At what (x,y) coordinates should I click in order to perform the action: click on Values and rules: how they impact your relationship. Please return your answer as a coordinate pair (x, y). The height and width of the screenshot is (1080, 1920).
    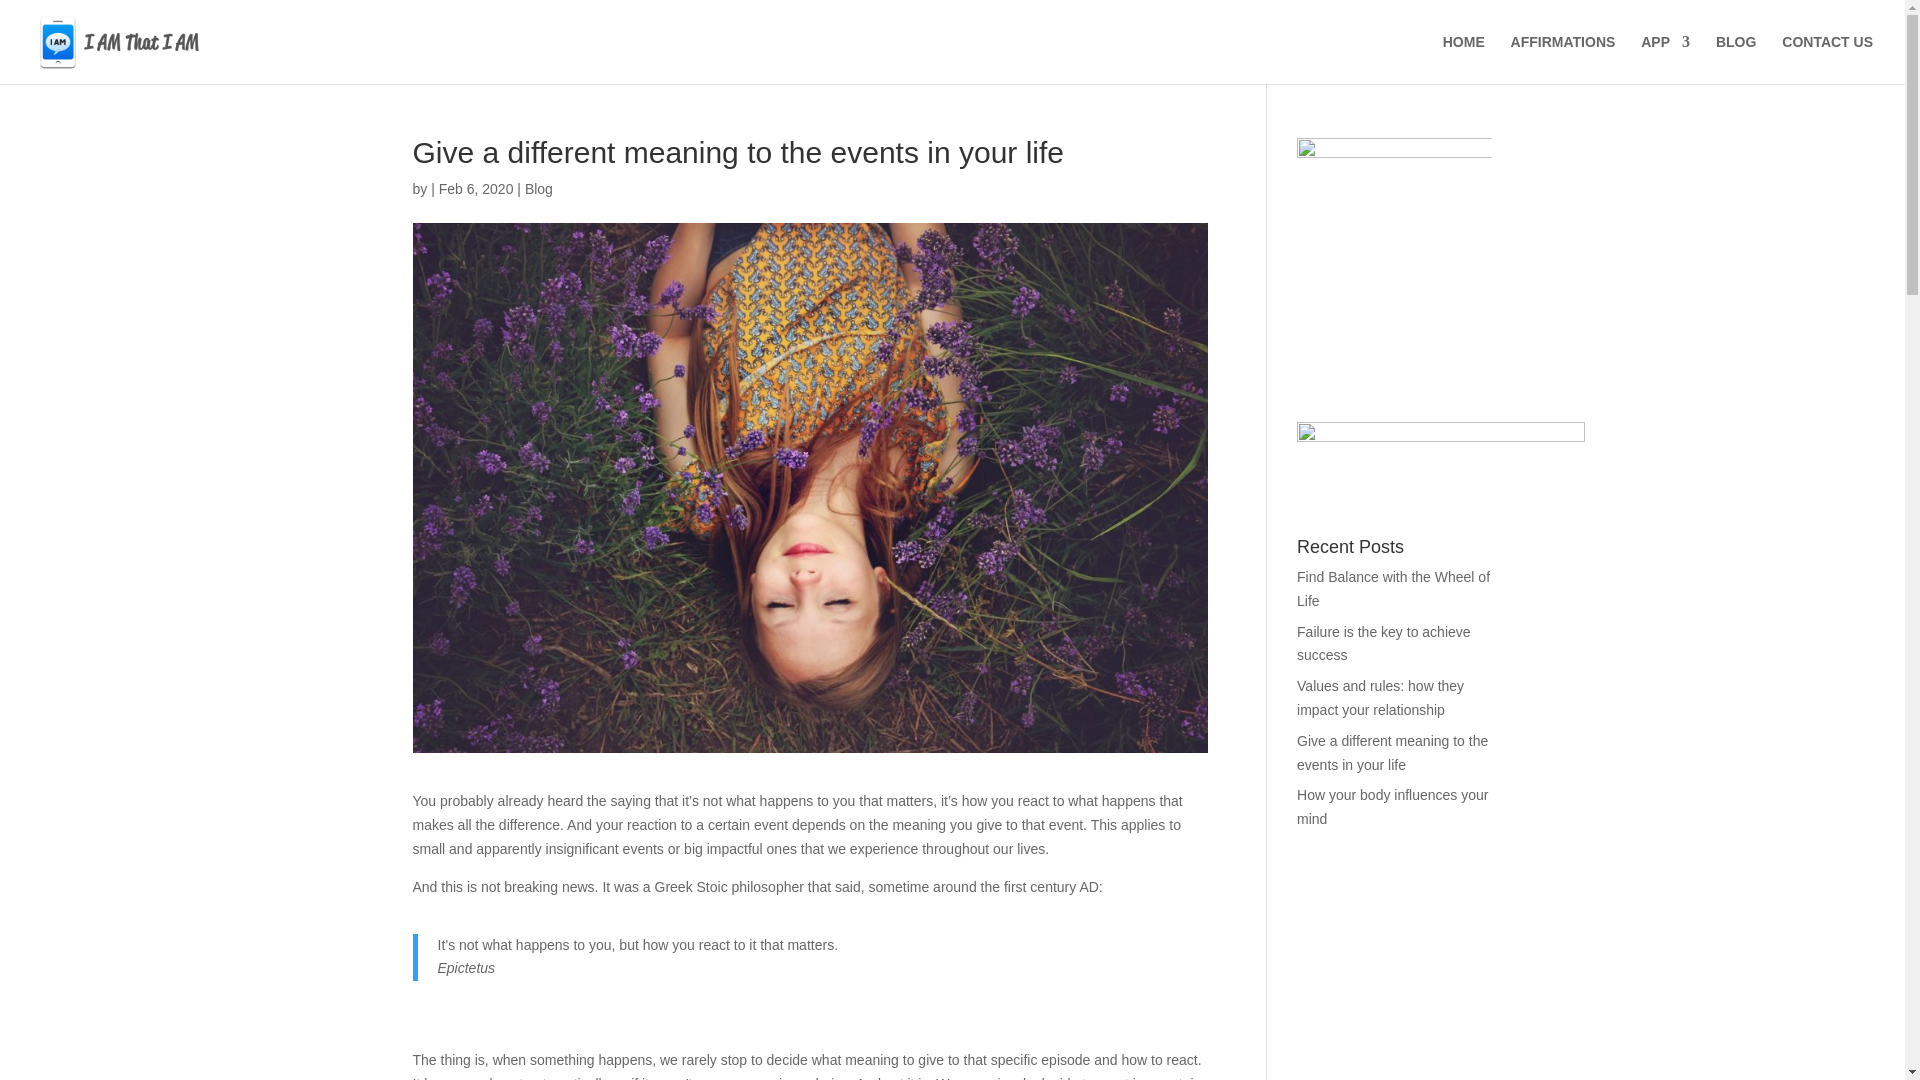
    Looking at the image, I should click on (1380, 698).